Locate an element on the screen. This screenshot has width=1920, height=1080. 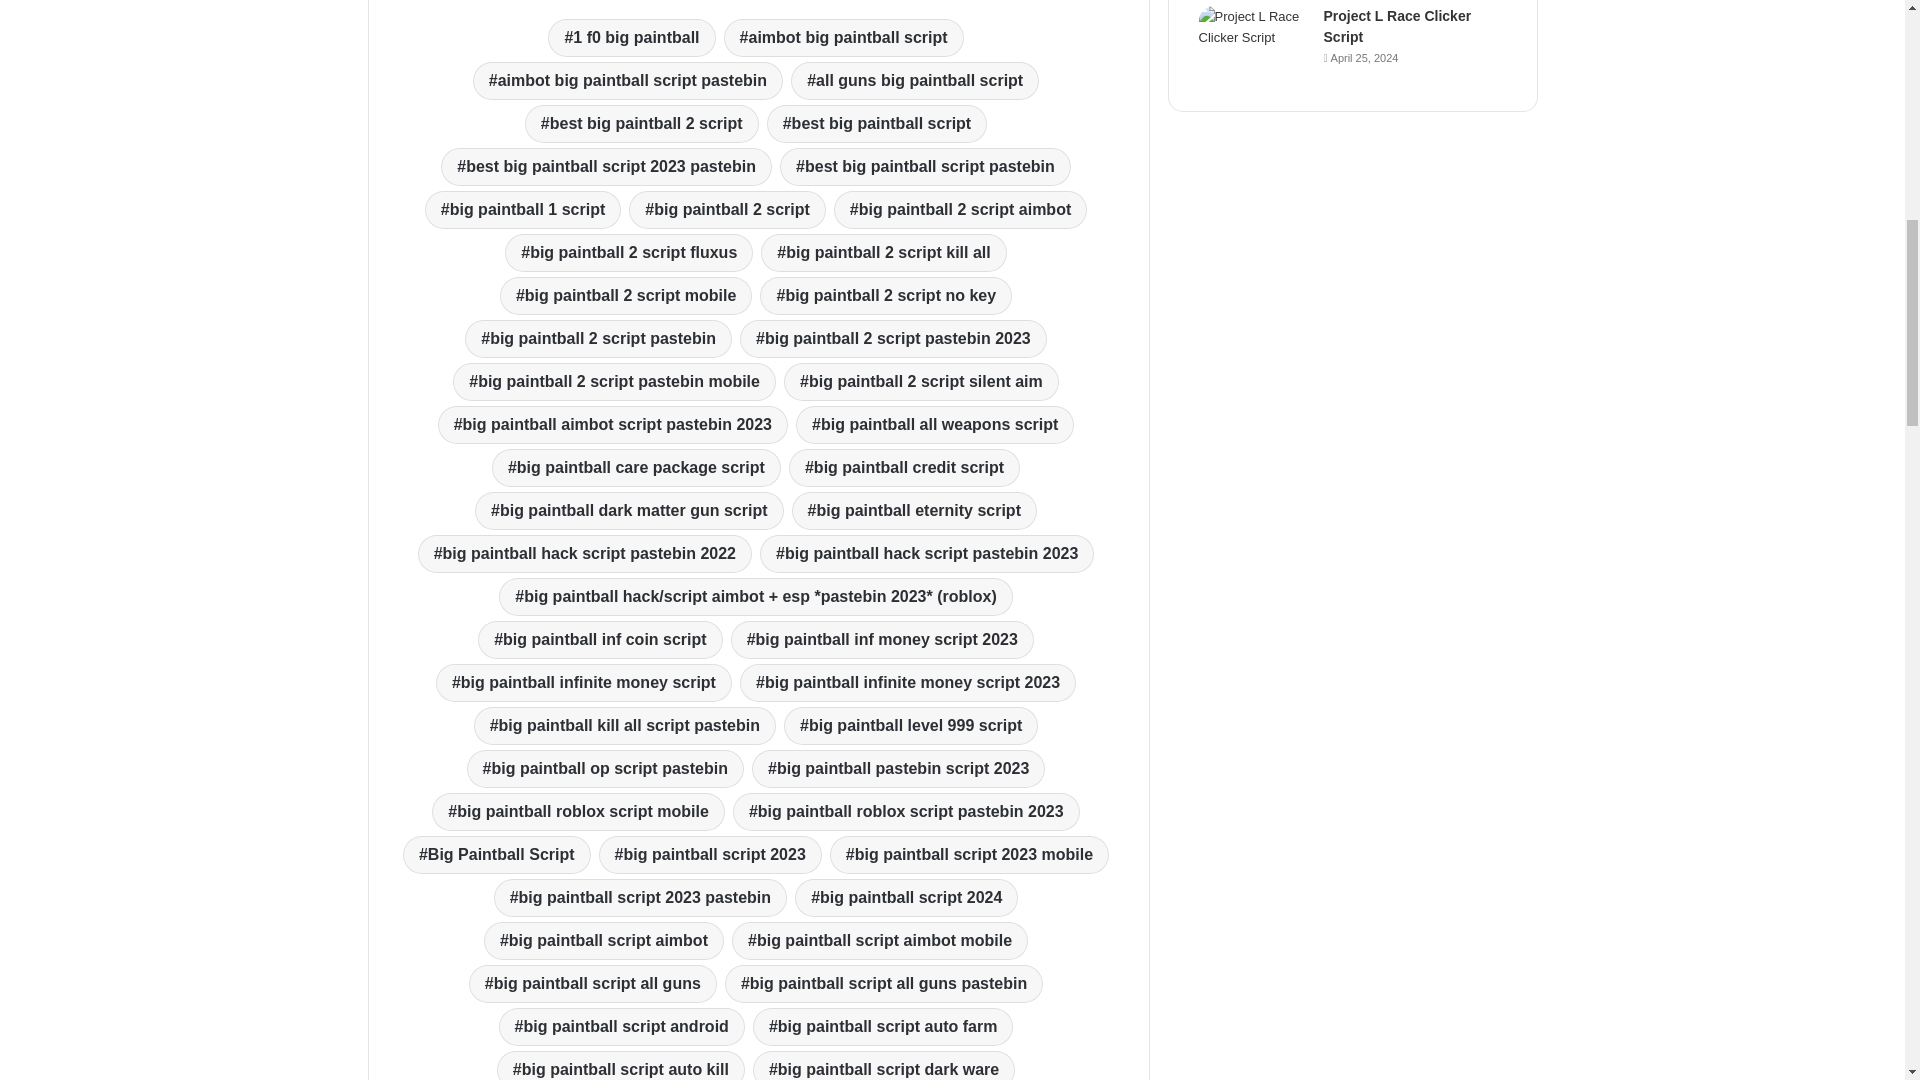
big paintball care package script is located at coordinates (636, 468).